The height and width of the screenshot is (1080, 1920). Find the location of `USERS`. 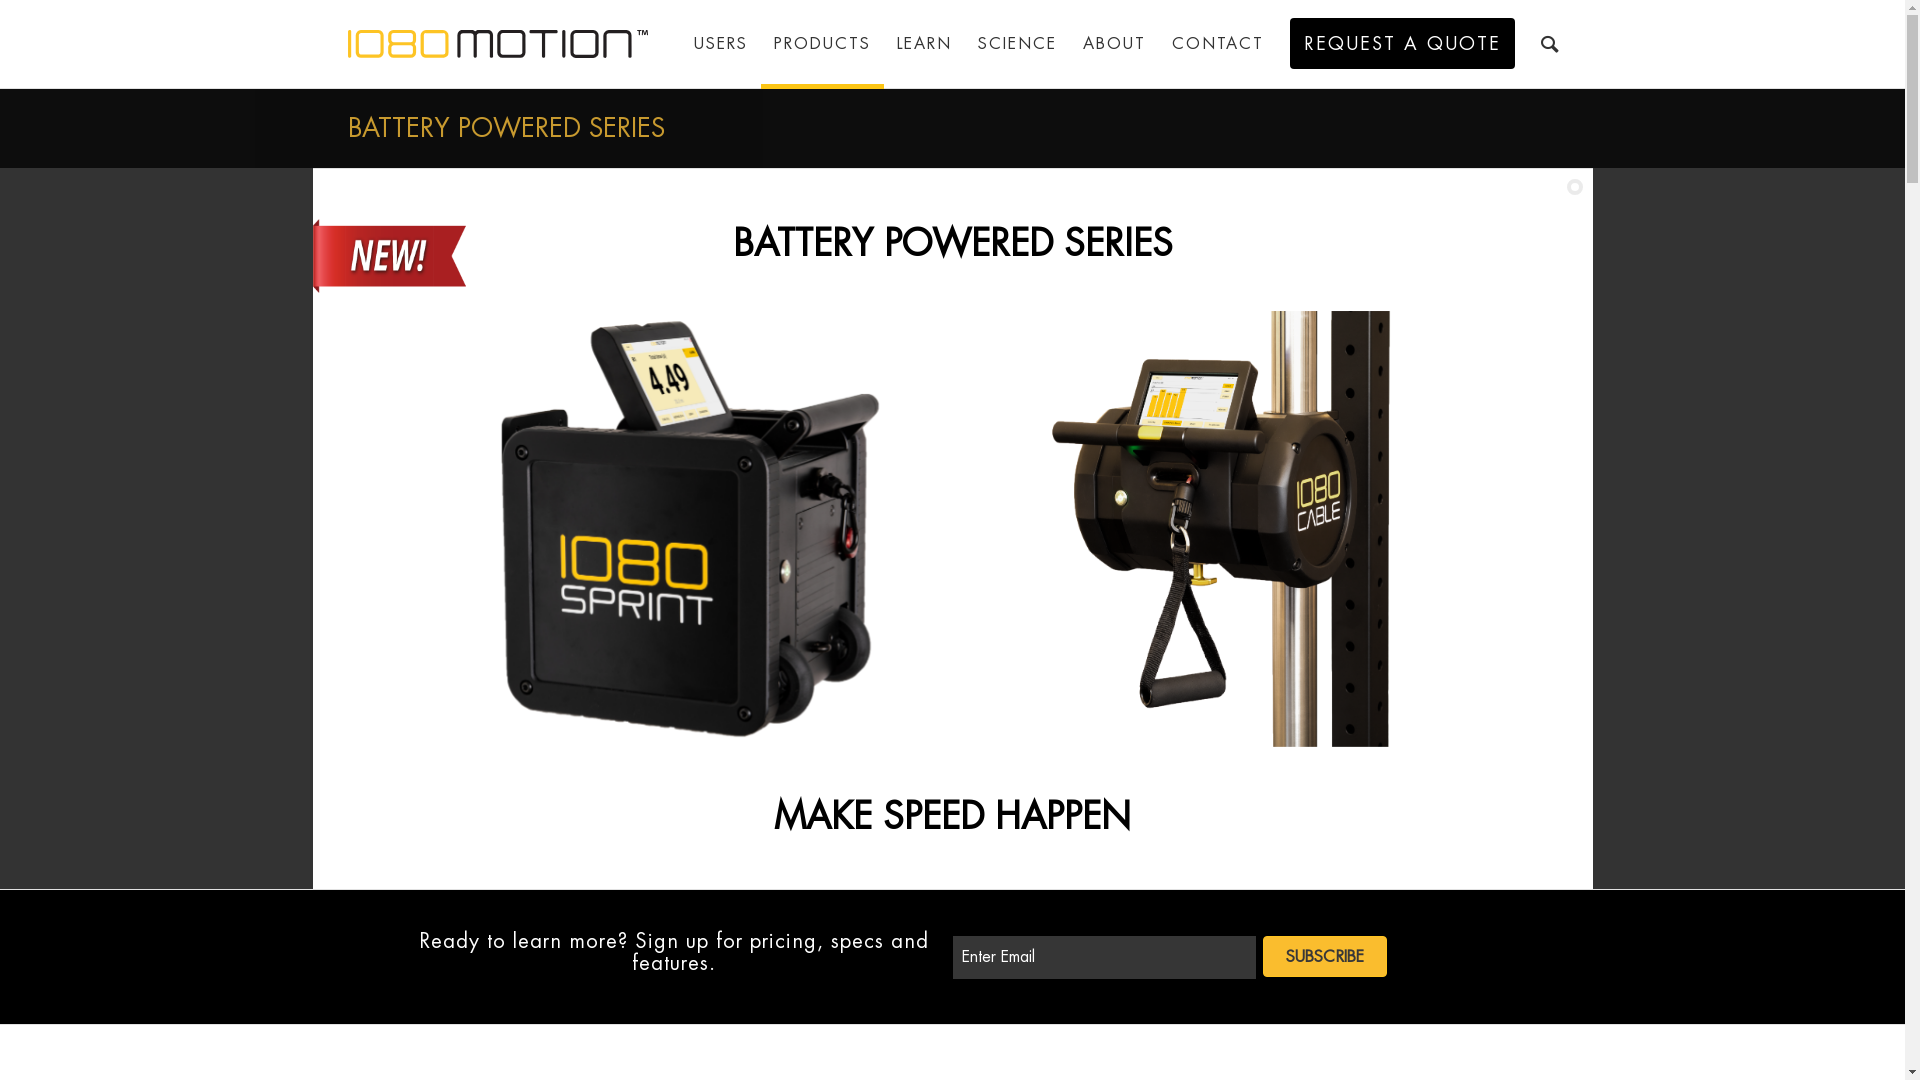

USERS is located at coordinates (720, 44).